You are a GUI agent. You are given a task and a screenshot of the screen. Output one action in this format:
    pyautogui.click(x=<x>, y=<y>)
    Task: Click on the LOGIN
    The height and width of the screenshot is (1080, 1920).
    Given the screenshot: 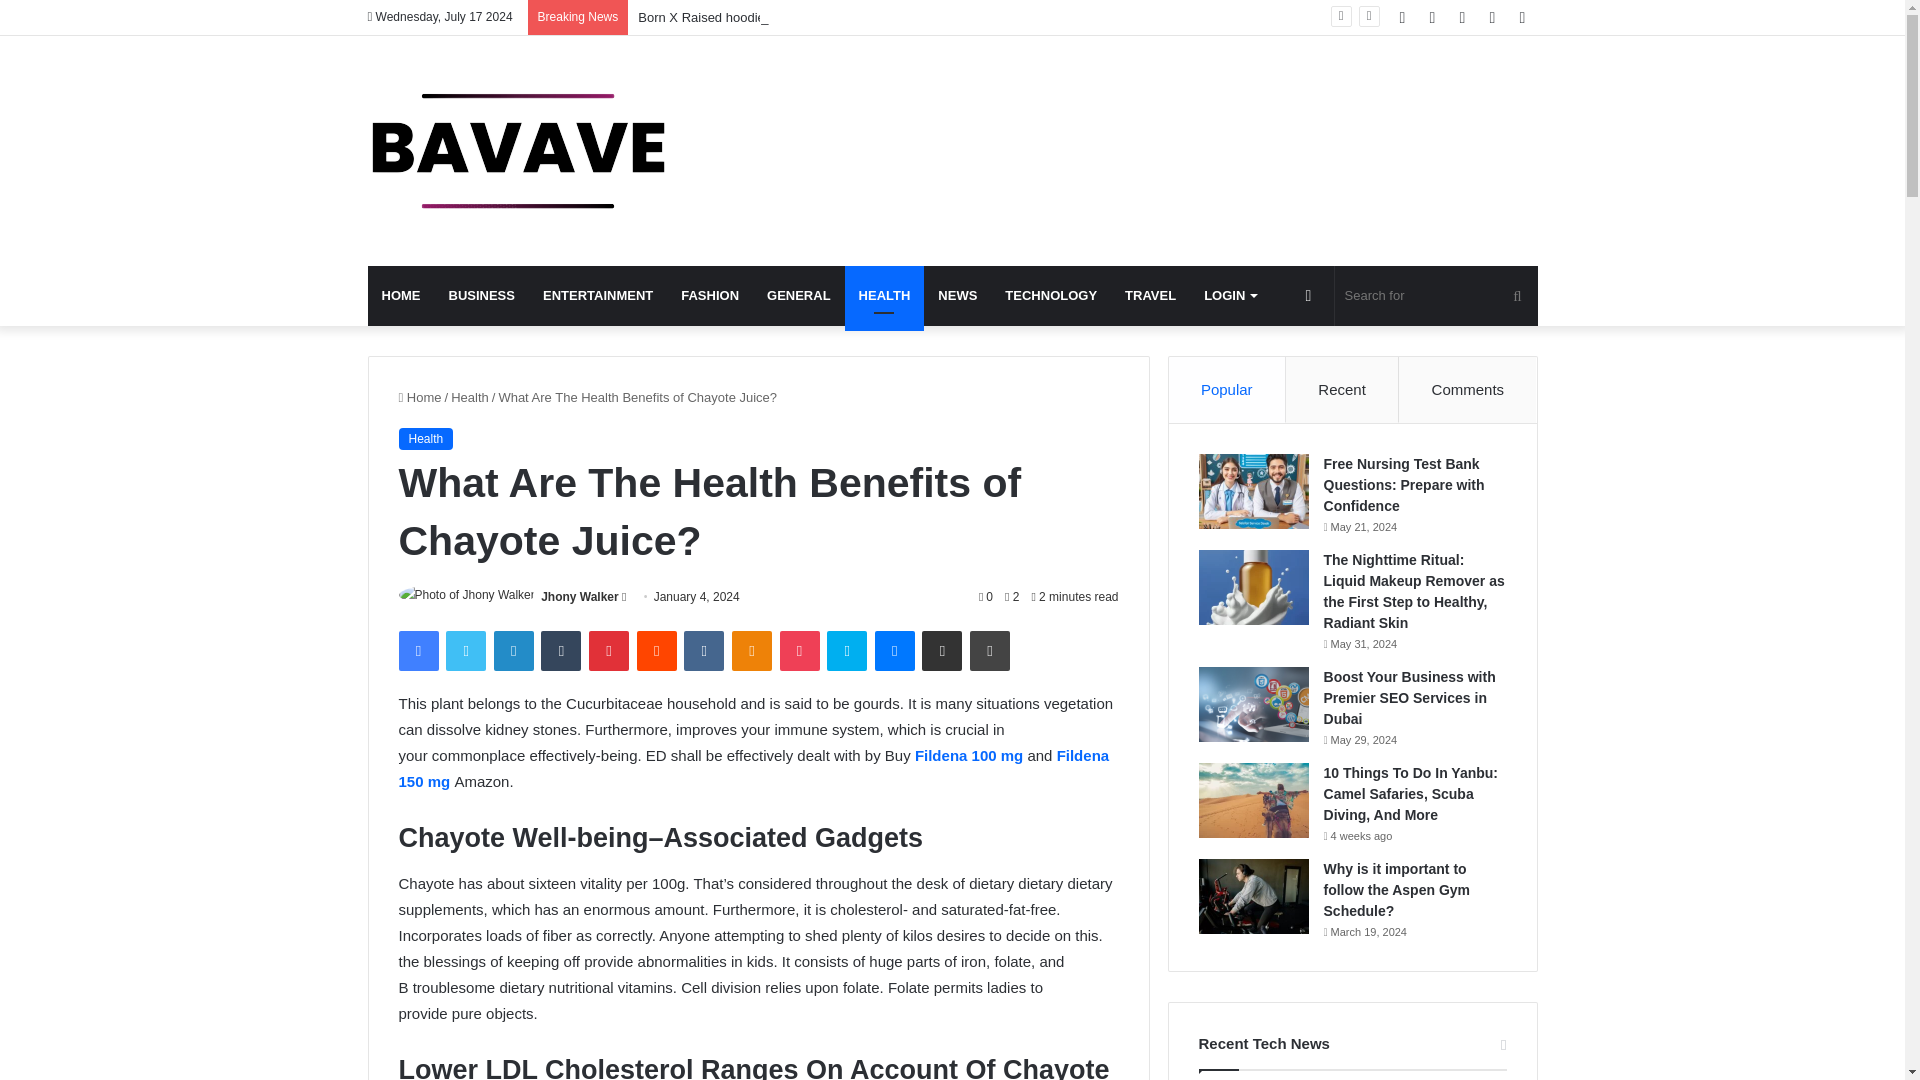 What is the action you would take?
    pyautogui.click(x=1230, y=296)
    